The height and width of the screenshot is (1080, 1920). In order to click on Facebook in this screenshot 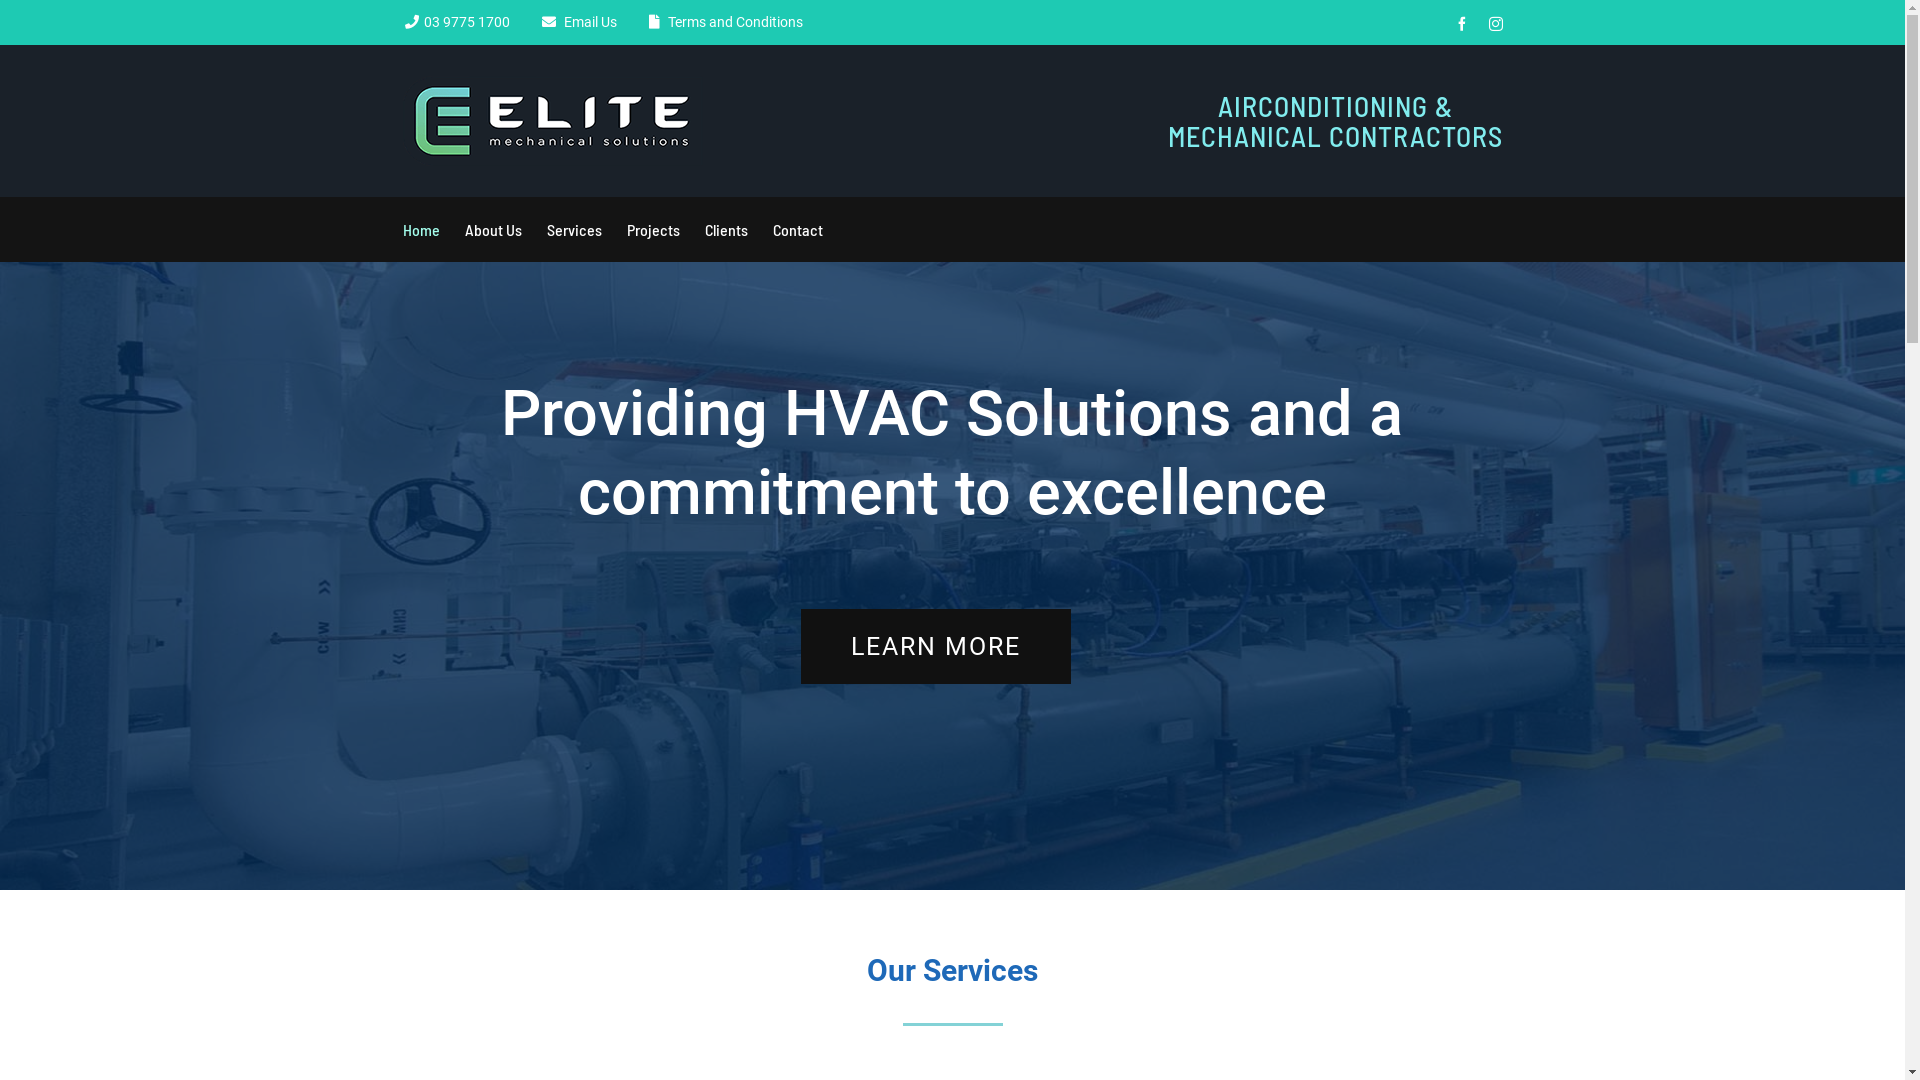, I will do `click(1461, 24)`.